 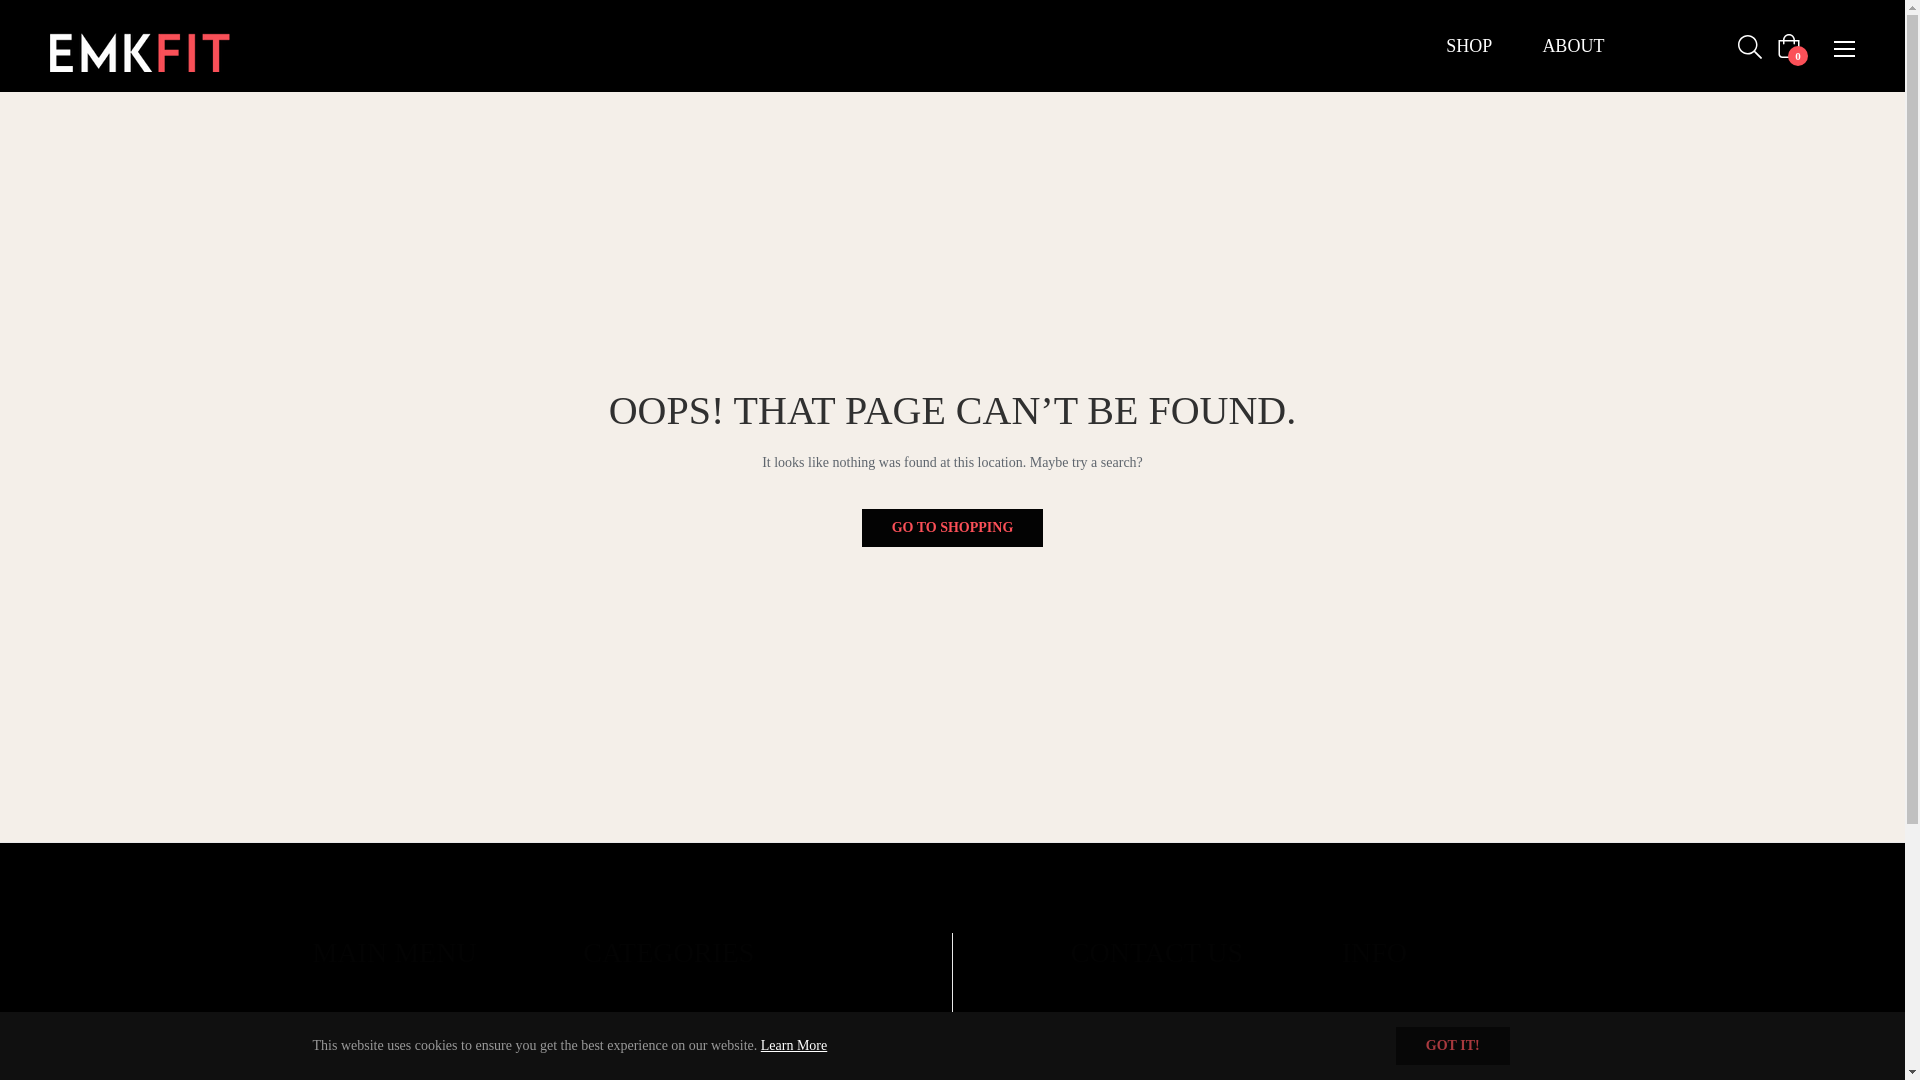 What do you see at coordinates (1468, 46) in the screenshot?
I see `SHOP` at bounding box center [1468, 46].